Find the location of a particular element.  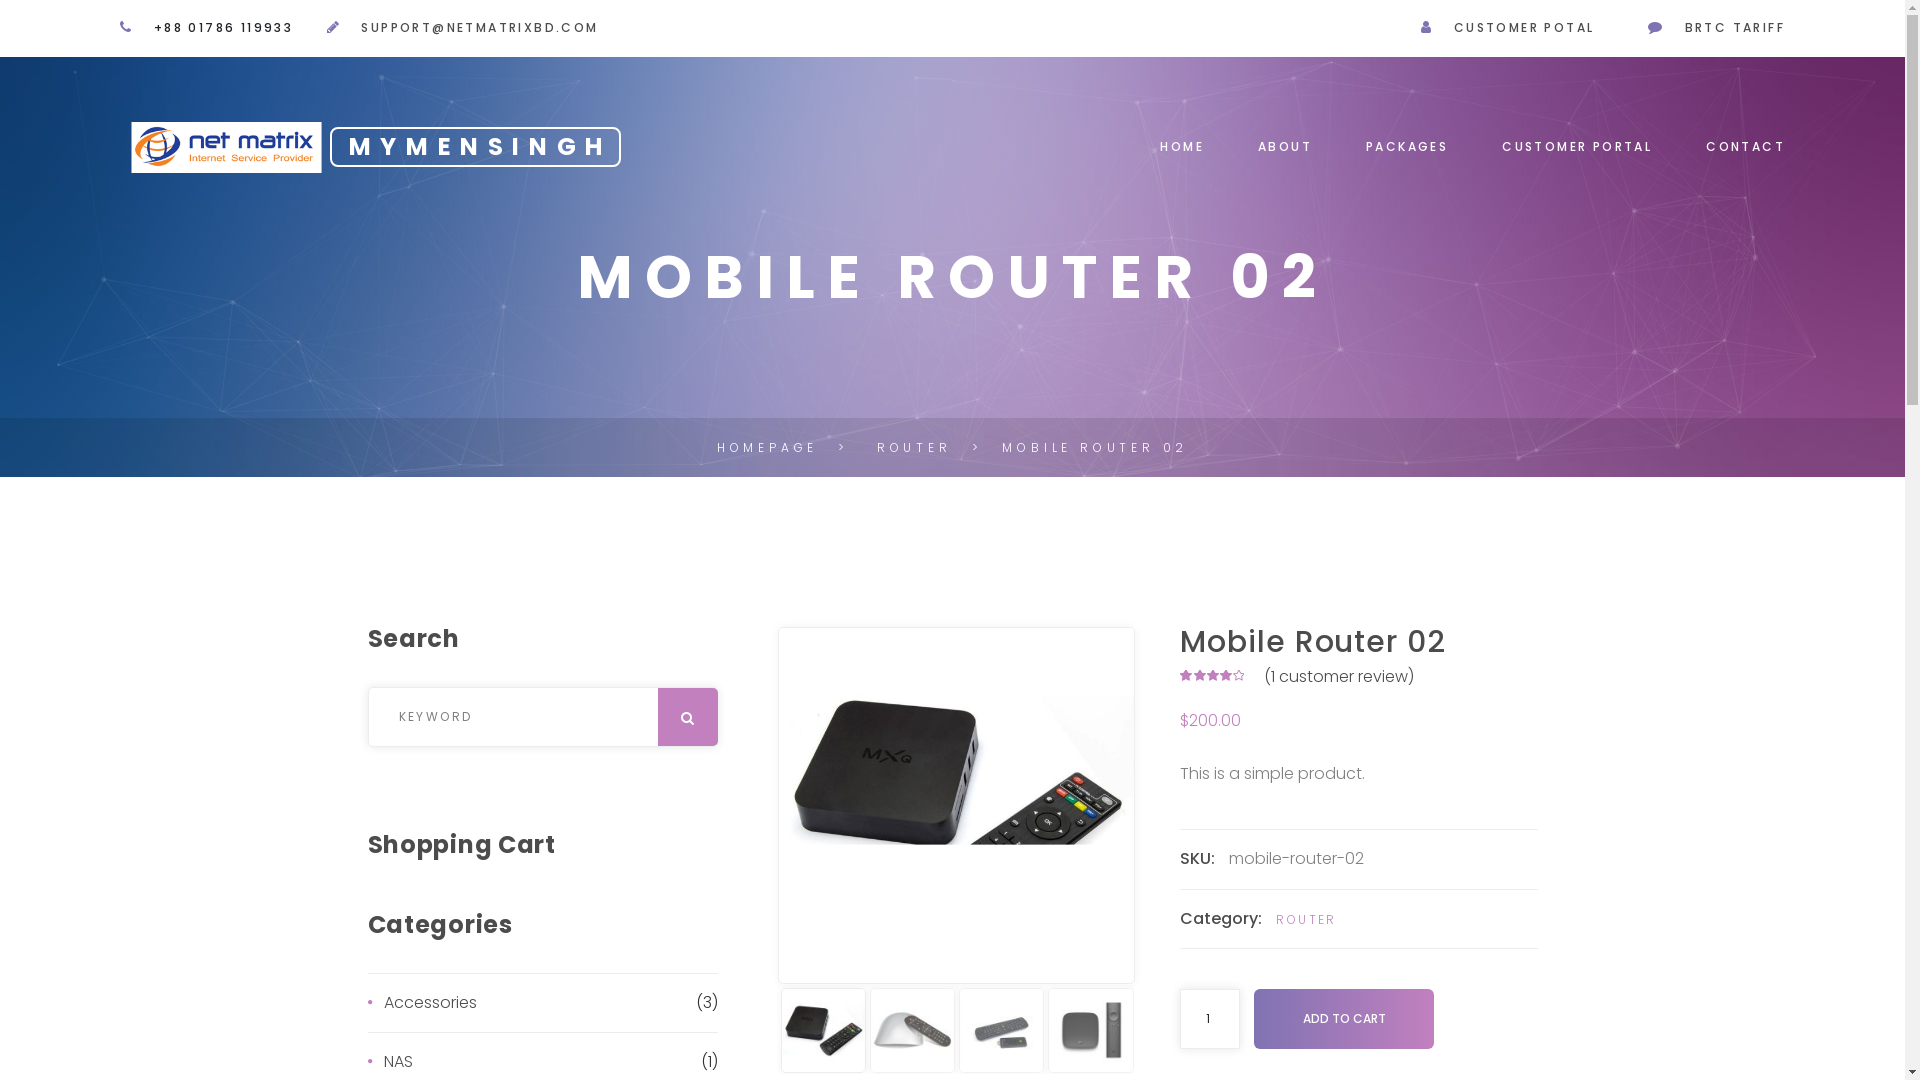

PACKAGES is located at coordinates (1407, 147).